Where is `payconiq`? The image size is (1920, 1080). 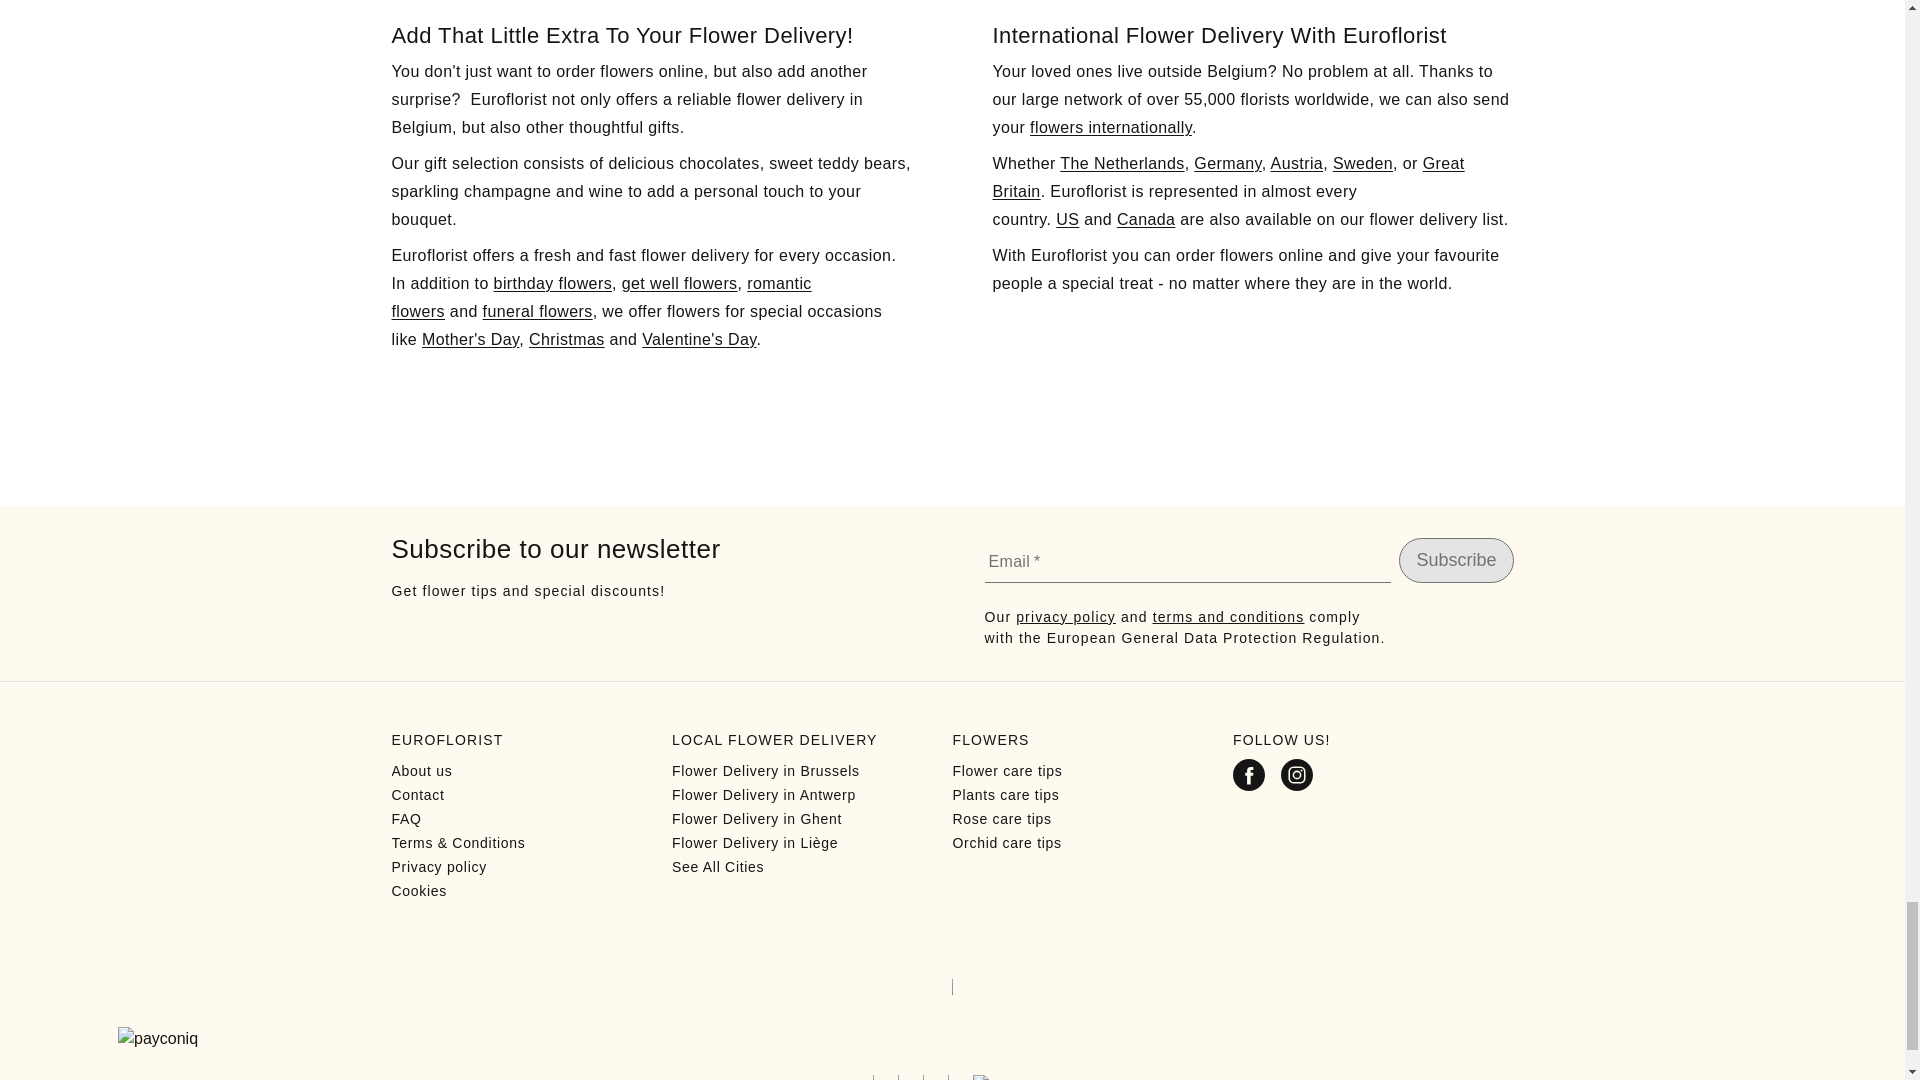 payconiq is located at coordinates (952, 1038).